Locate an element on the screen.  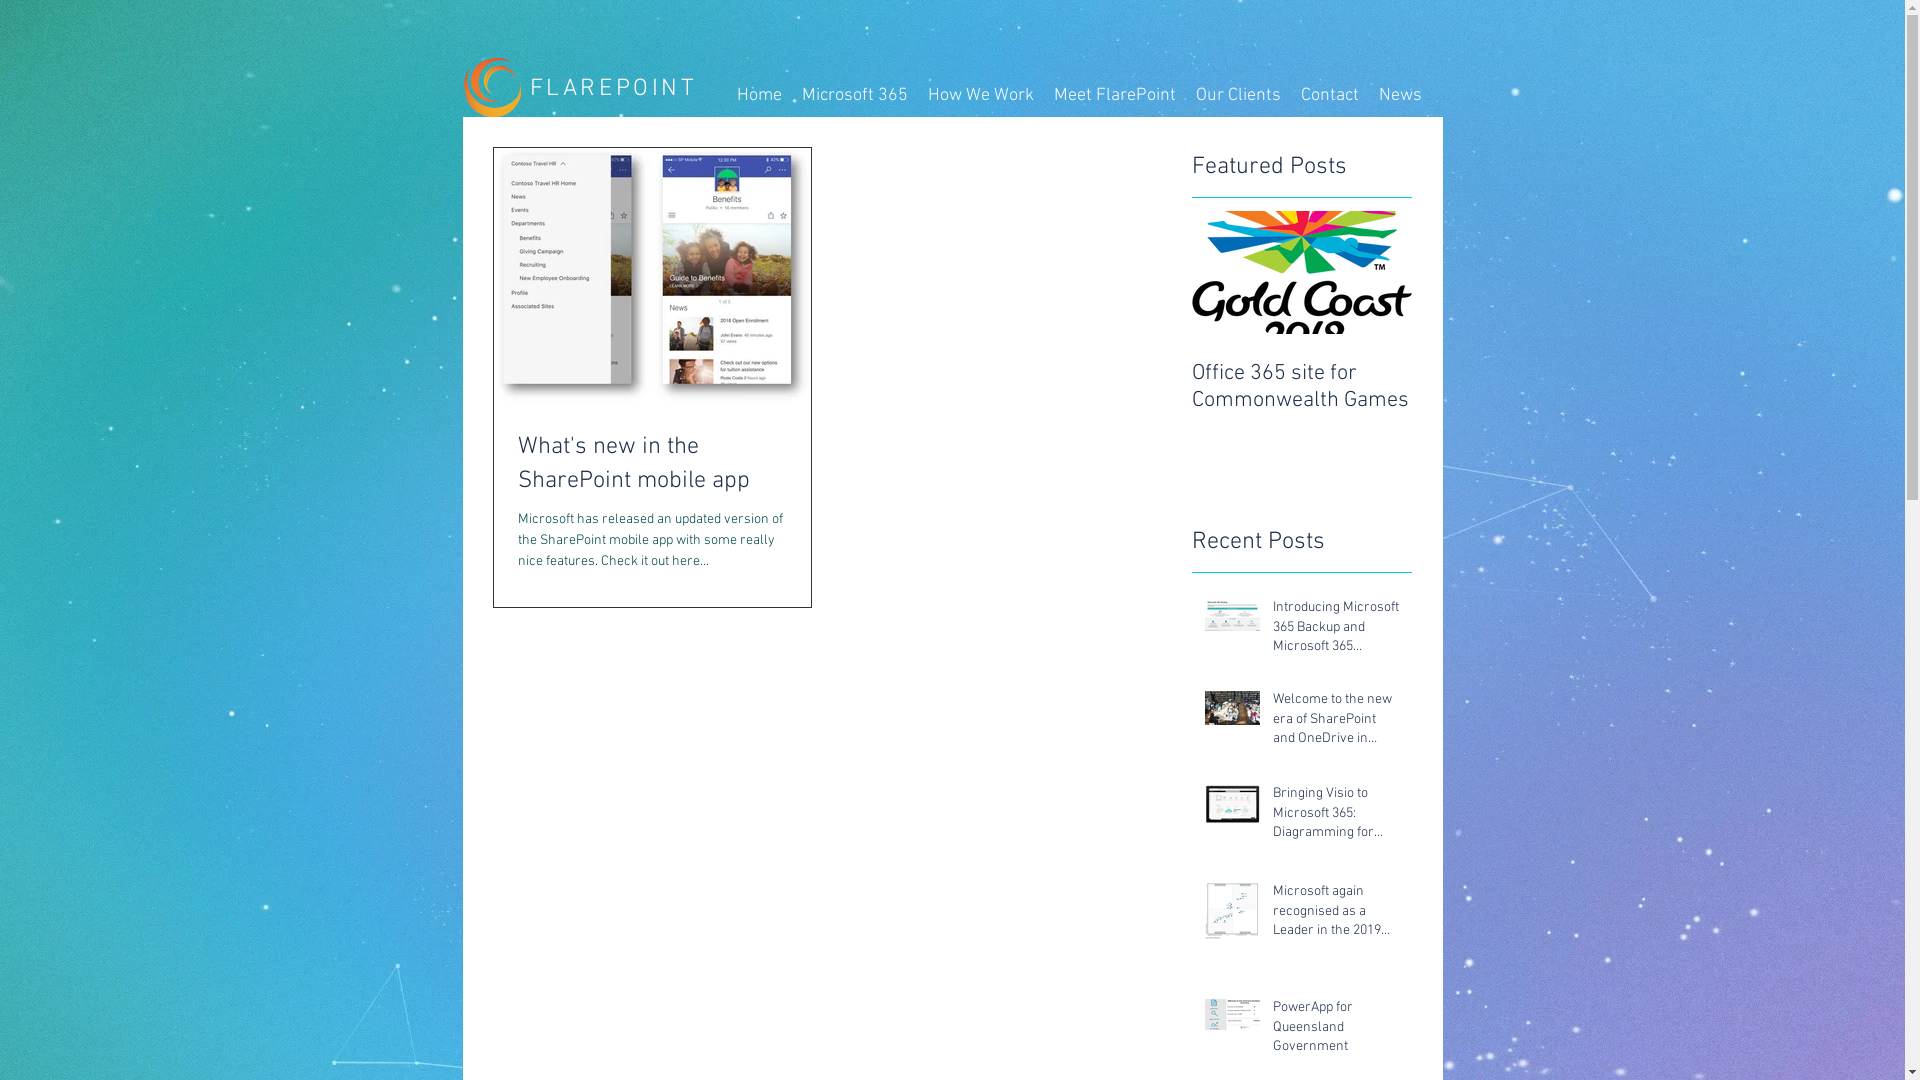
Contact is located at coordinates (1329, 96).